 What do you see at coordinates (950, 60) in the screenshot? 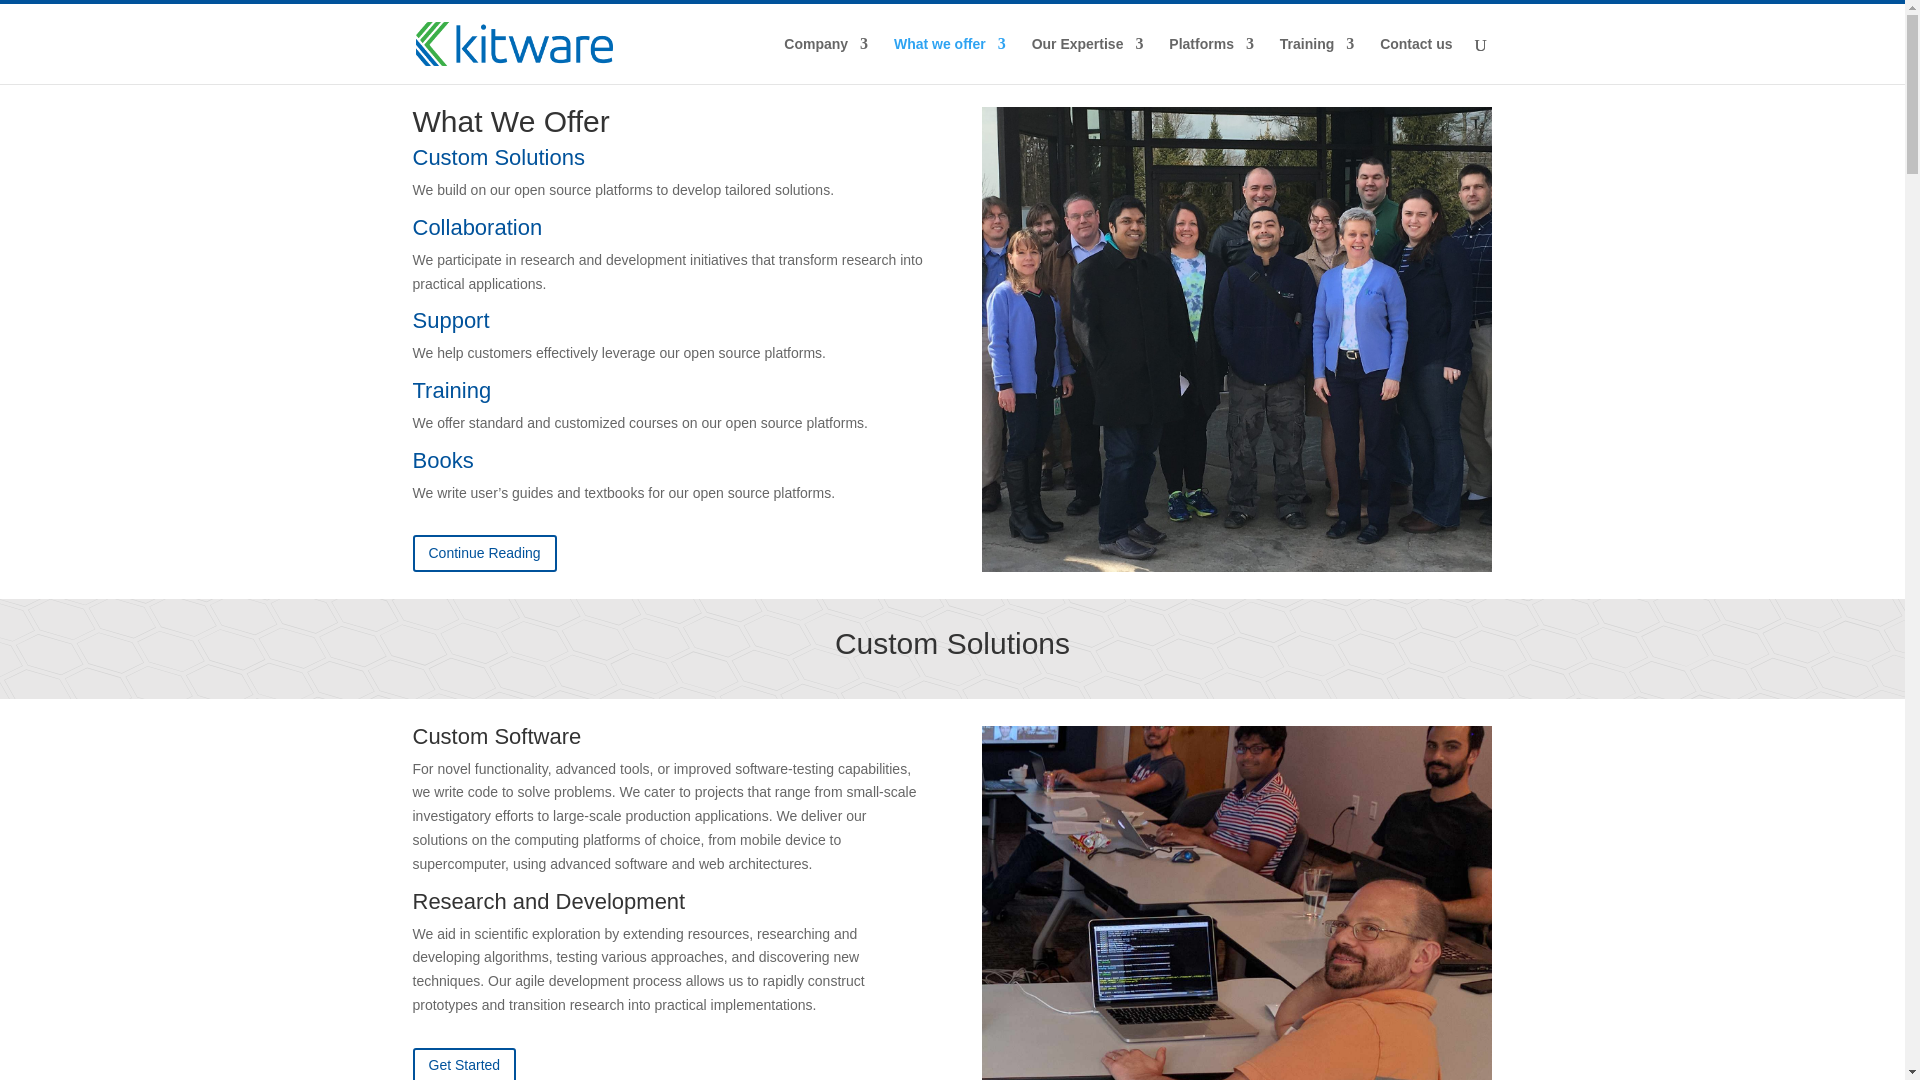
I see `What we offer` at bounding box center [950, 60].